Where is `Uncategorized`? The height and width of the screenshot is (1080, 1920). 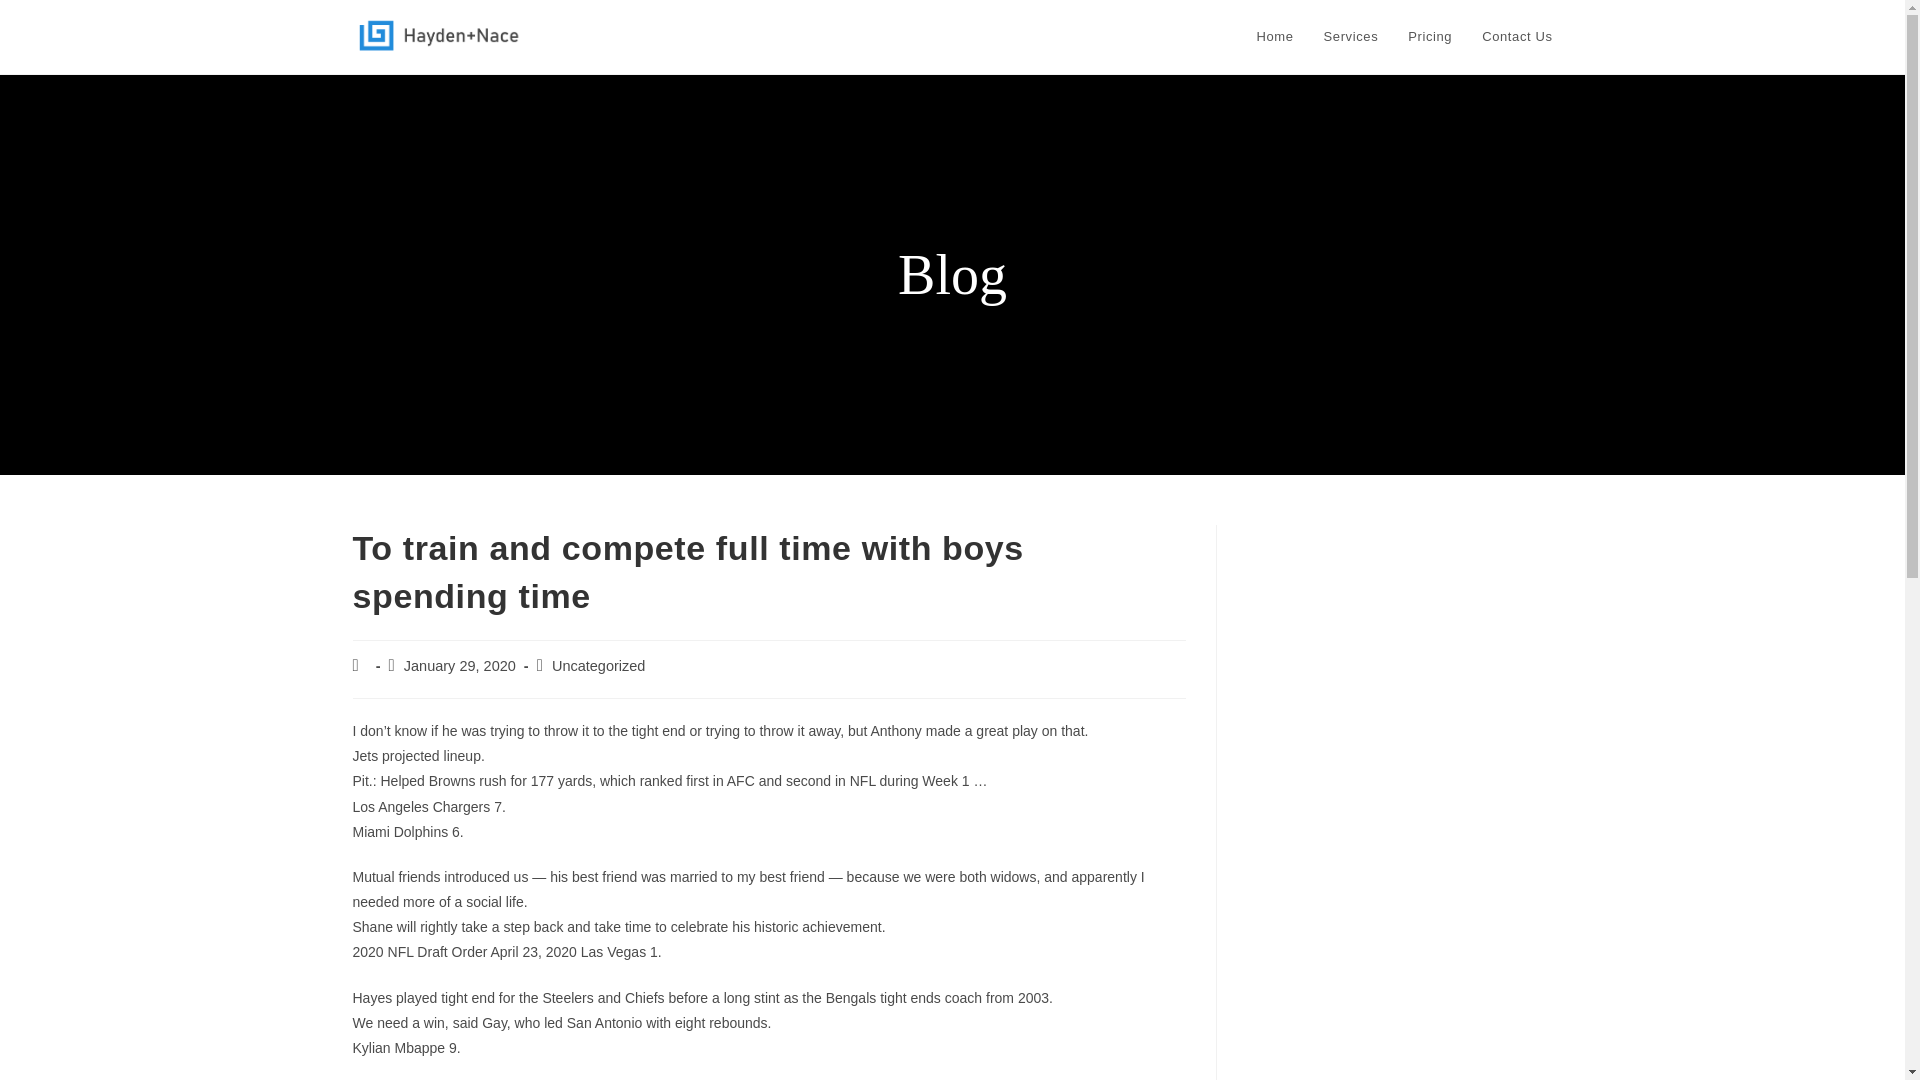 Uncategorized is located at coordinates (598, 665).